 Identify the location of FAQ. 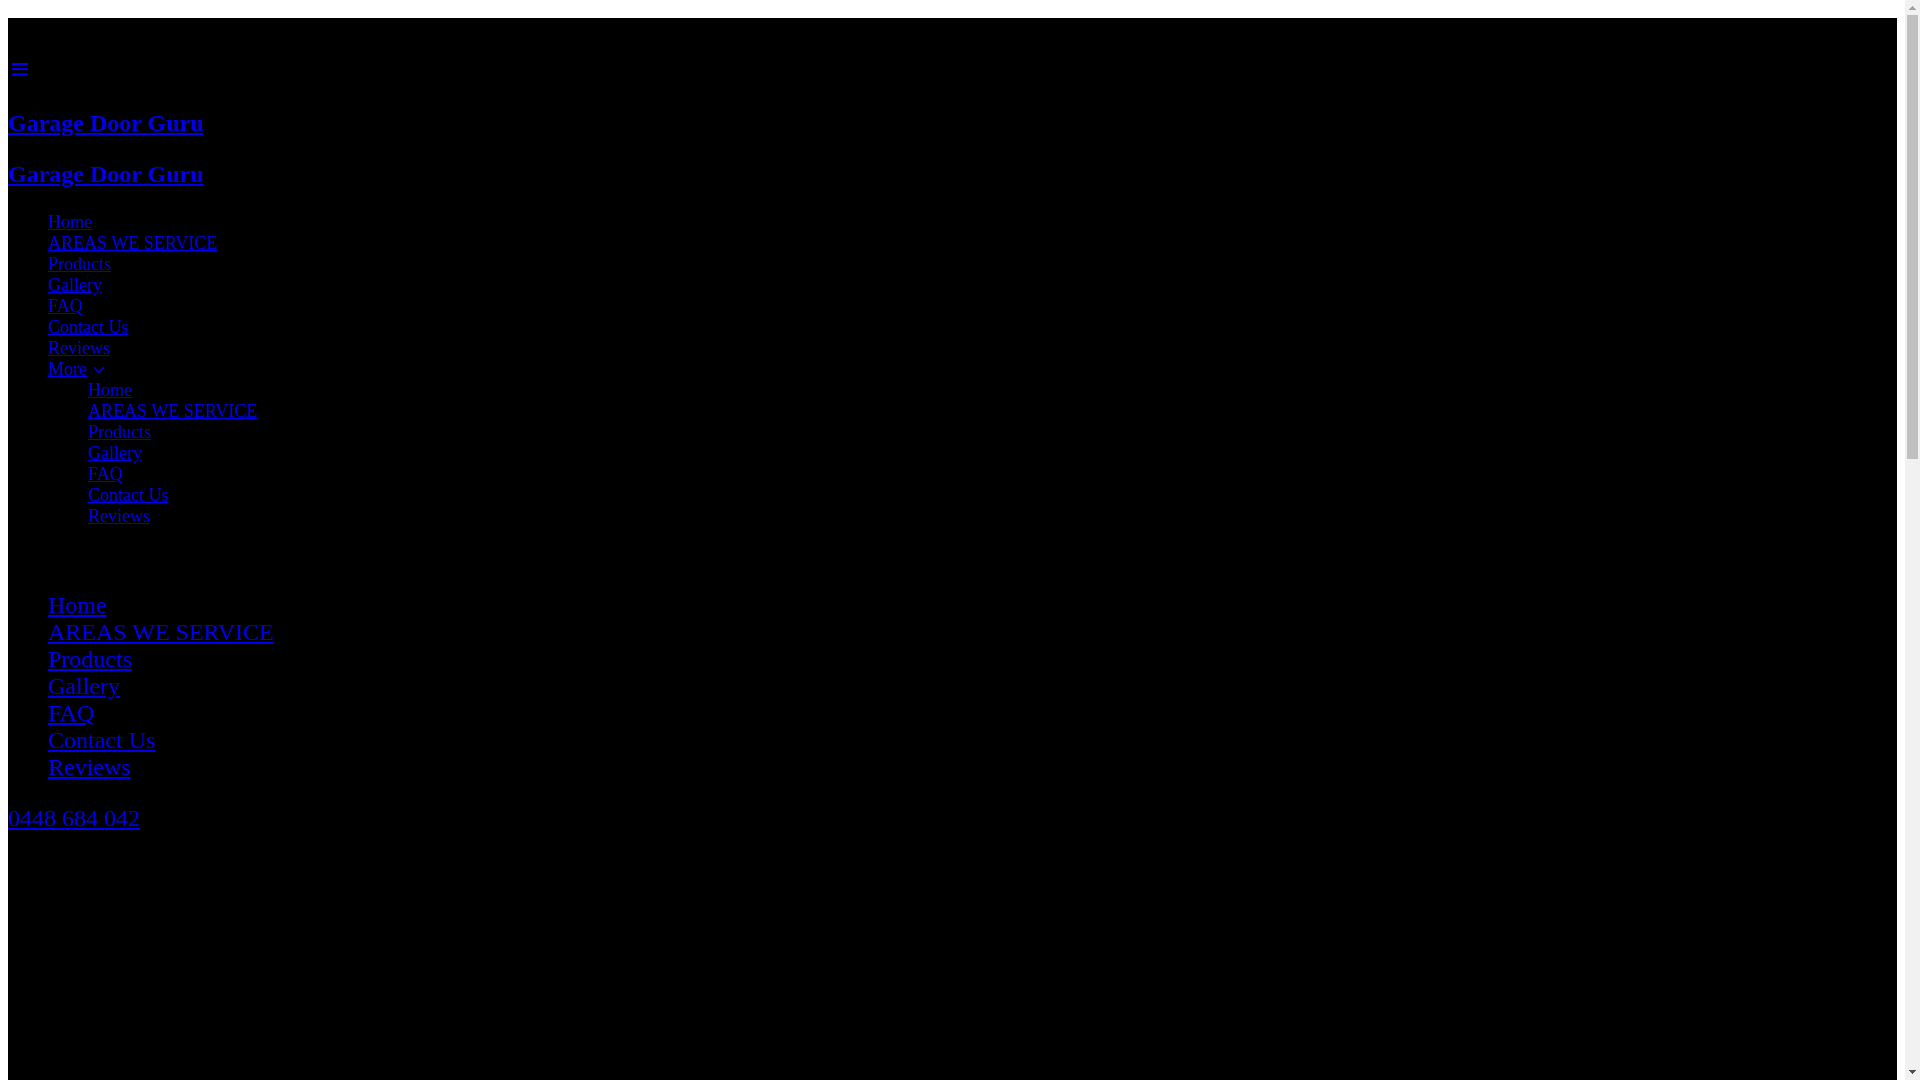
(71, 713).